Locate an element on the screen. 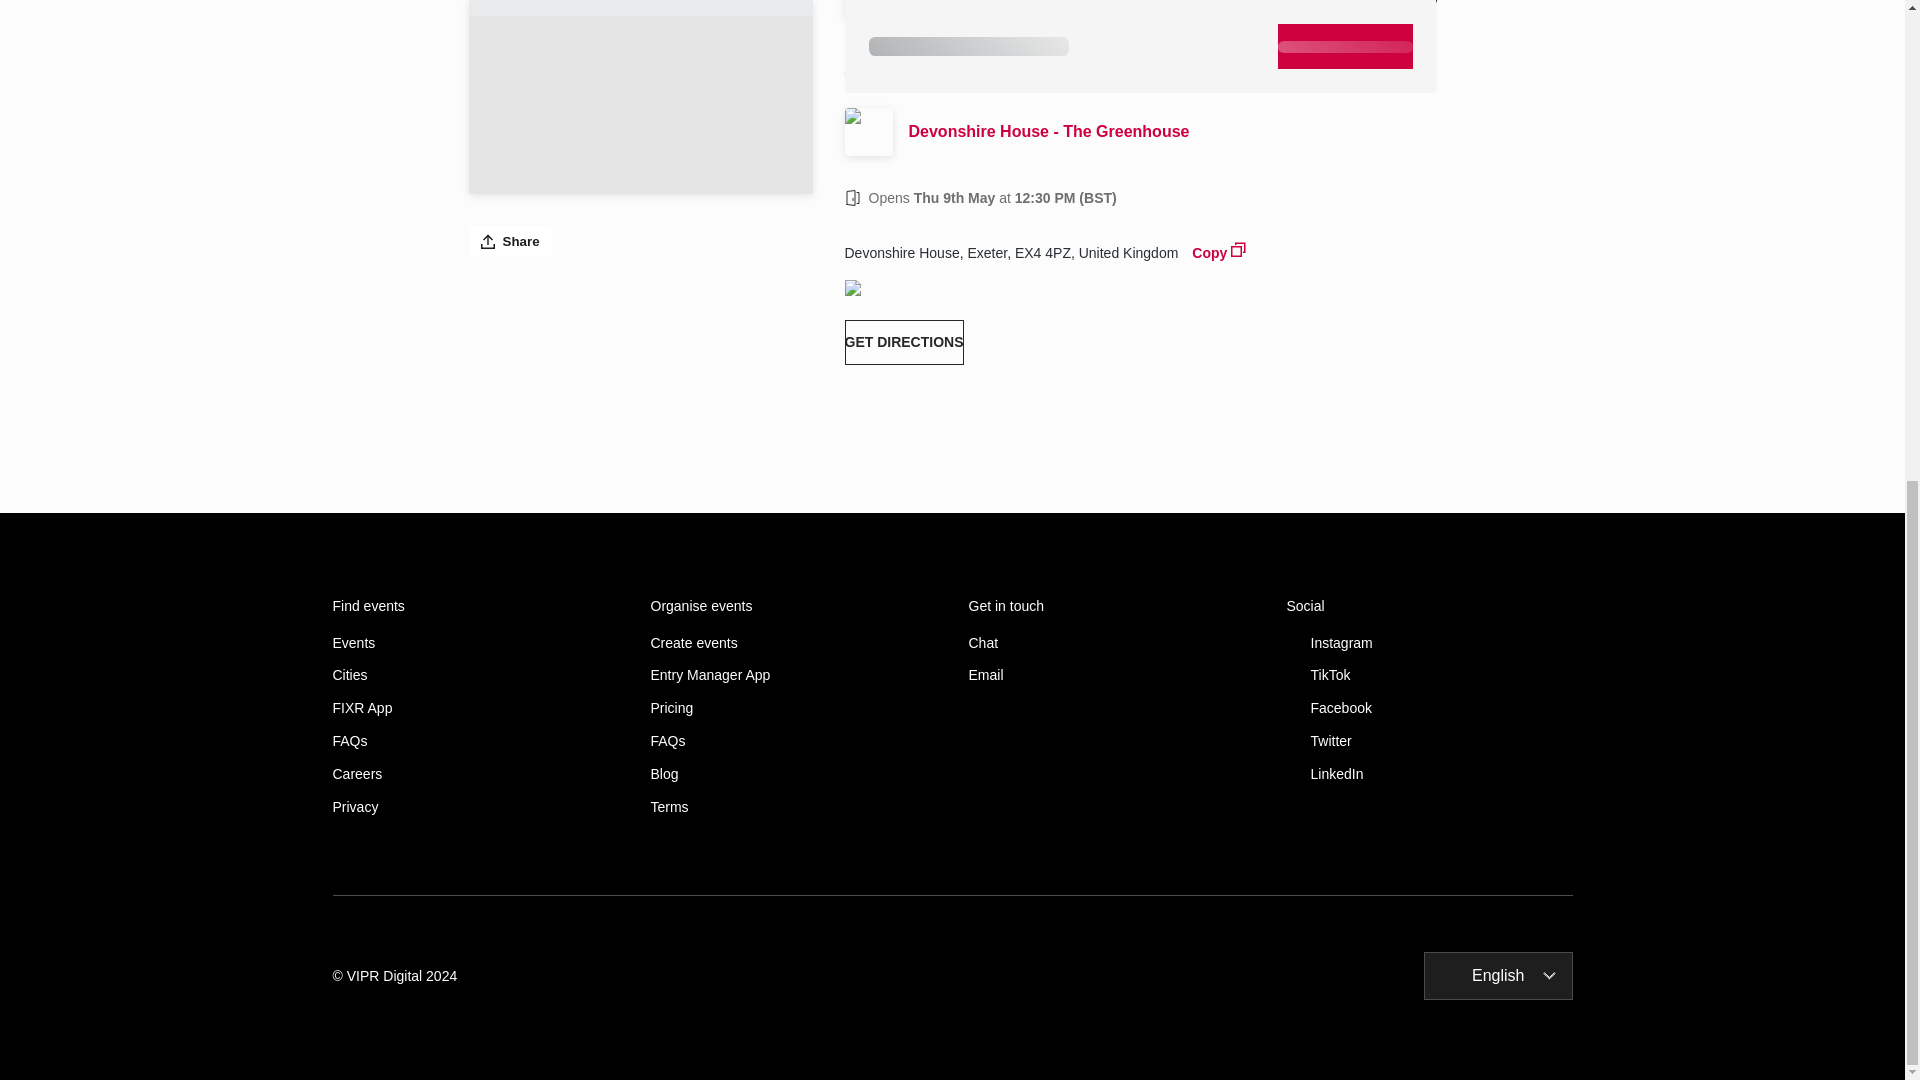 The image size is (1920, 1080). GET DIRECTIONS is located at coordinates (904, 342).